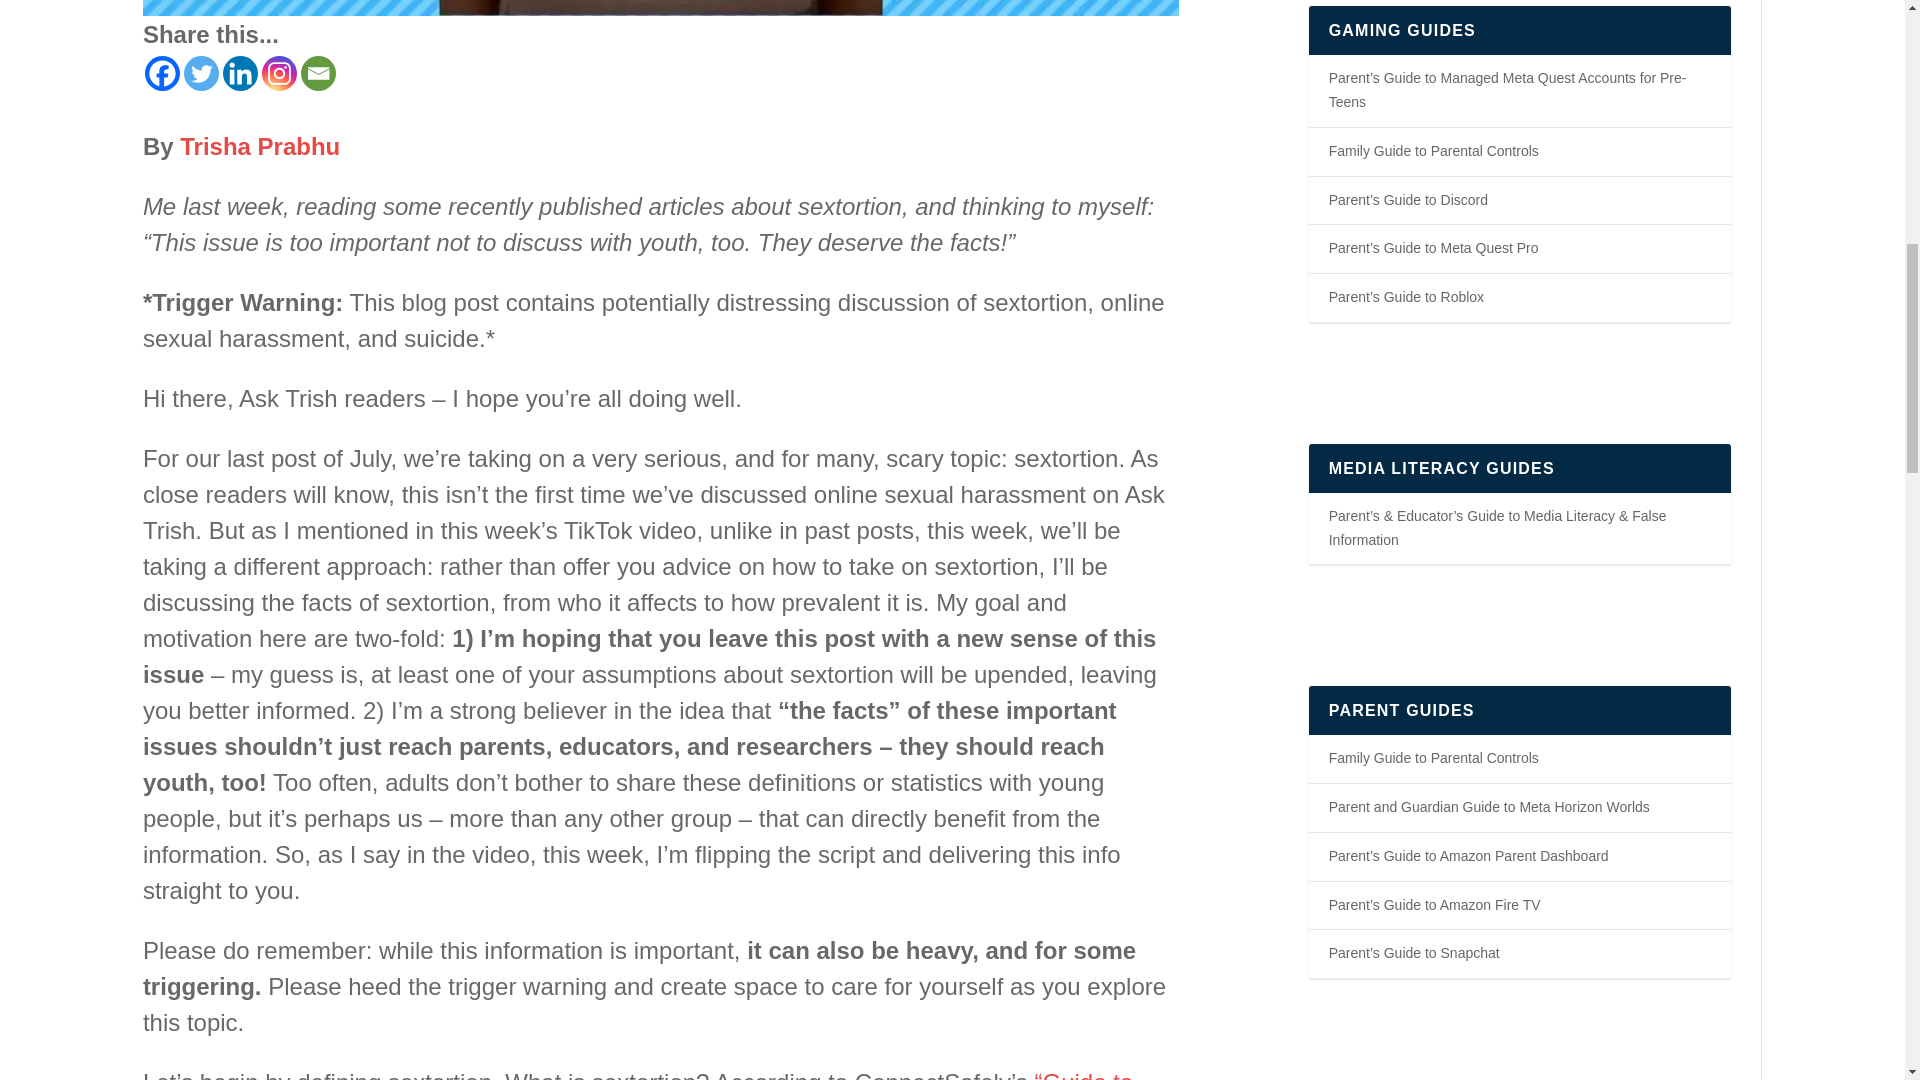 The image size is (1920, 1080). What do you see at coordinates (162, 73) in the screenshot?
I see `Facebook` at bounding box center [162, 73].